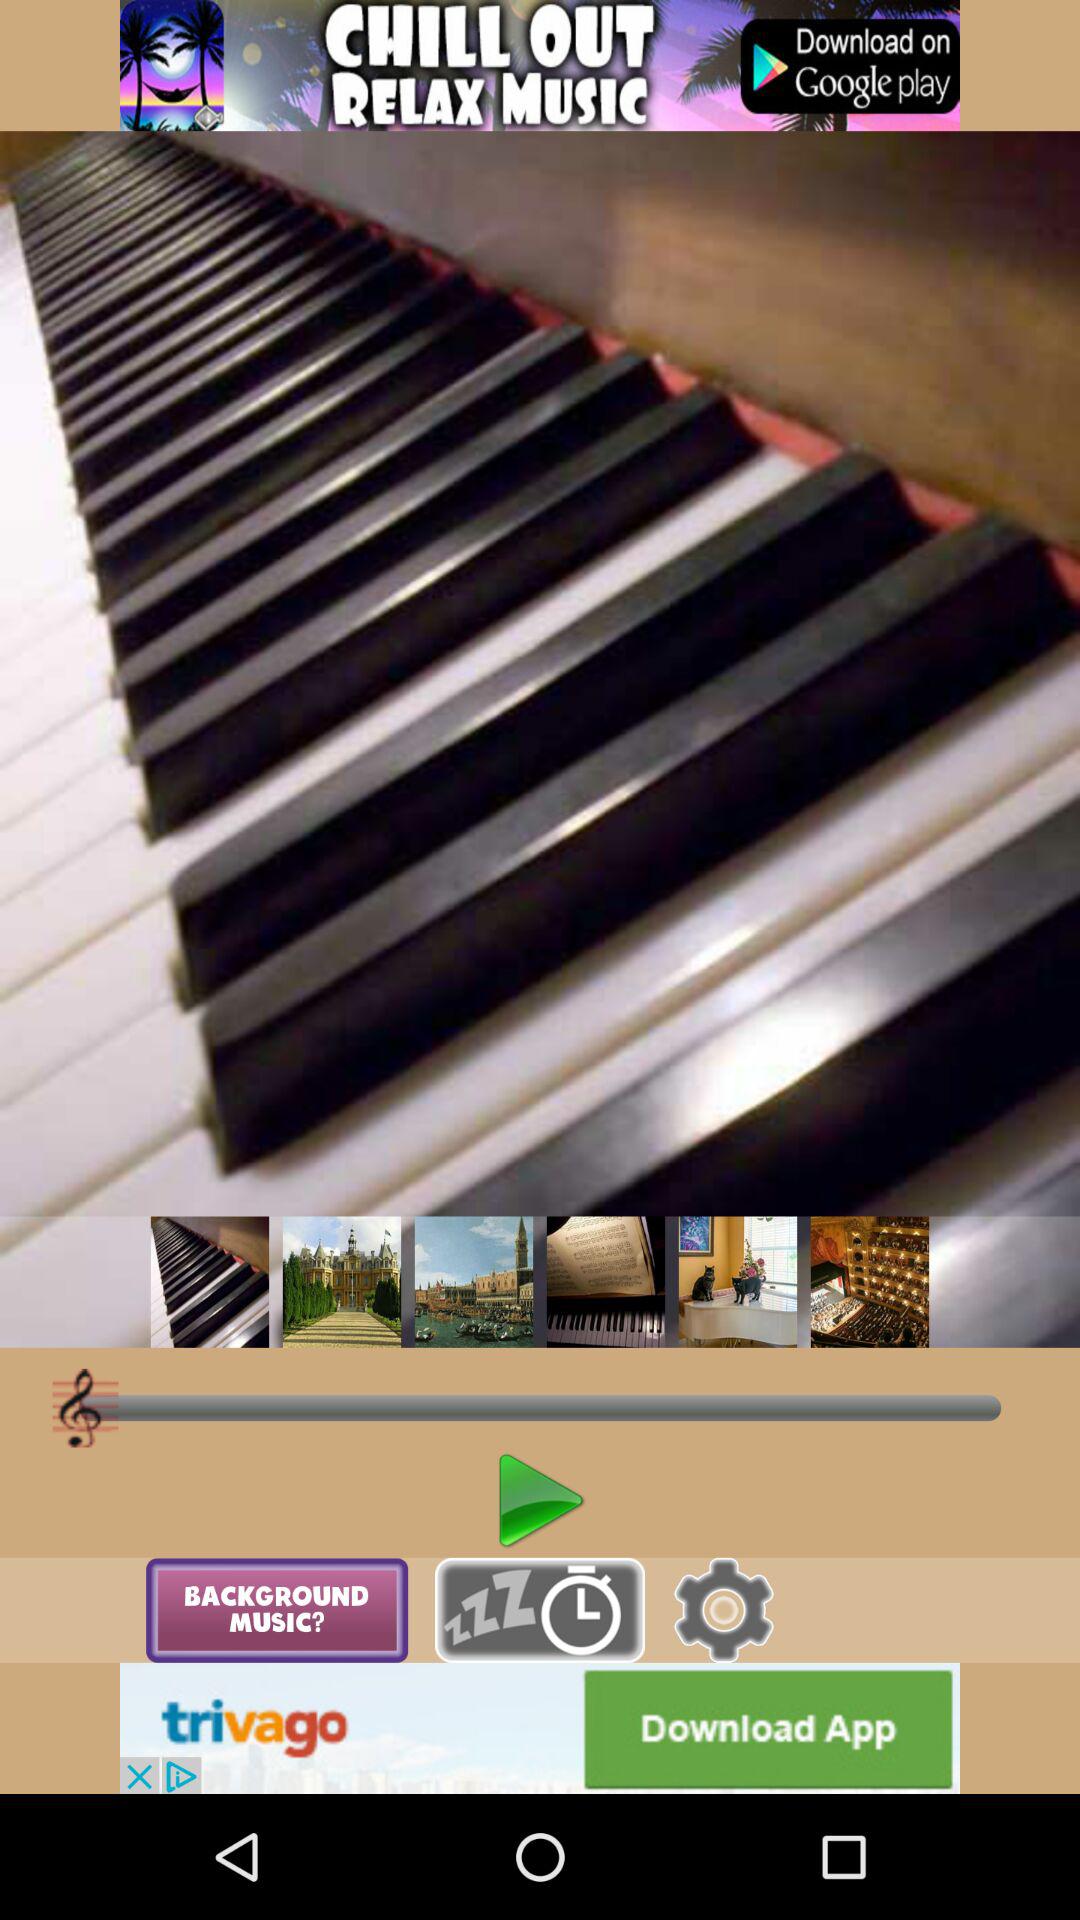  Describe the element at coordinates (738, 1282) in the screenshot. I see `thumbnail` at that location.